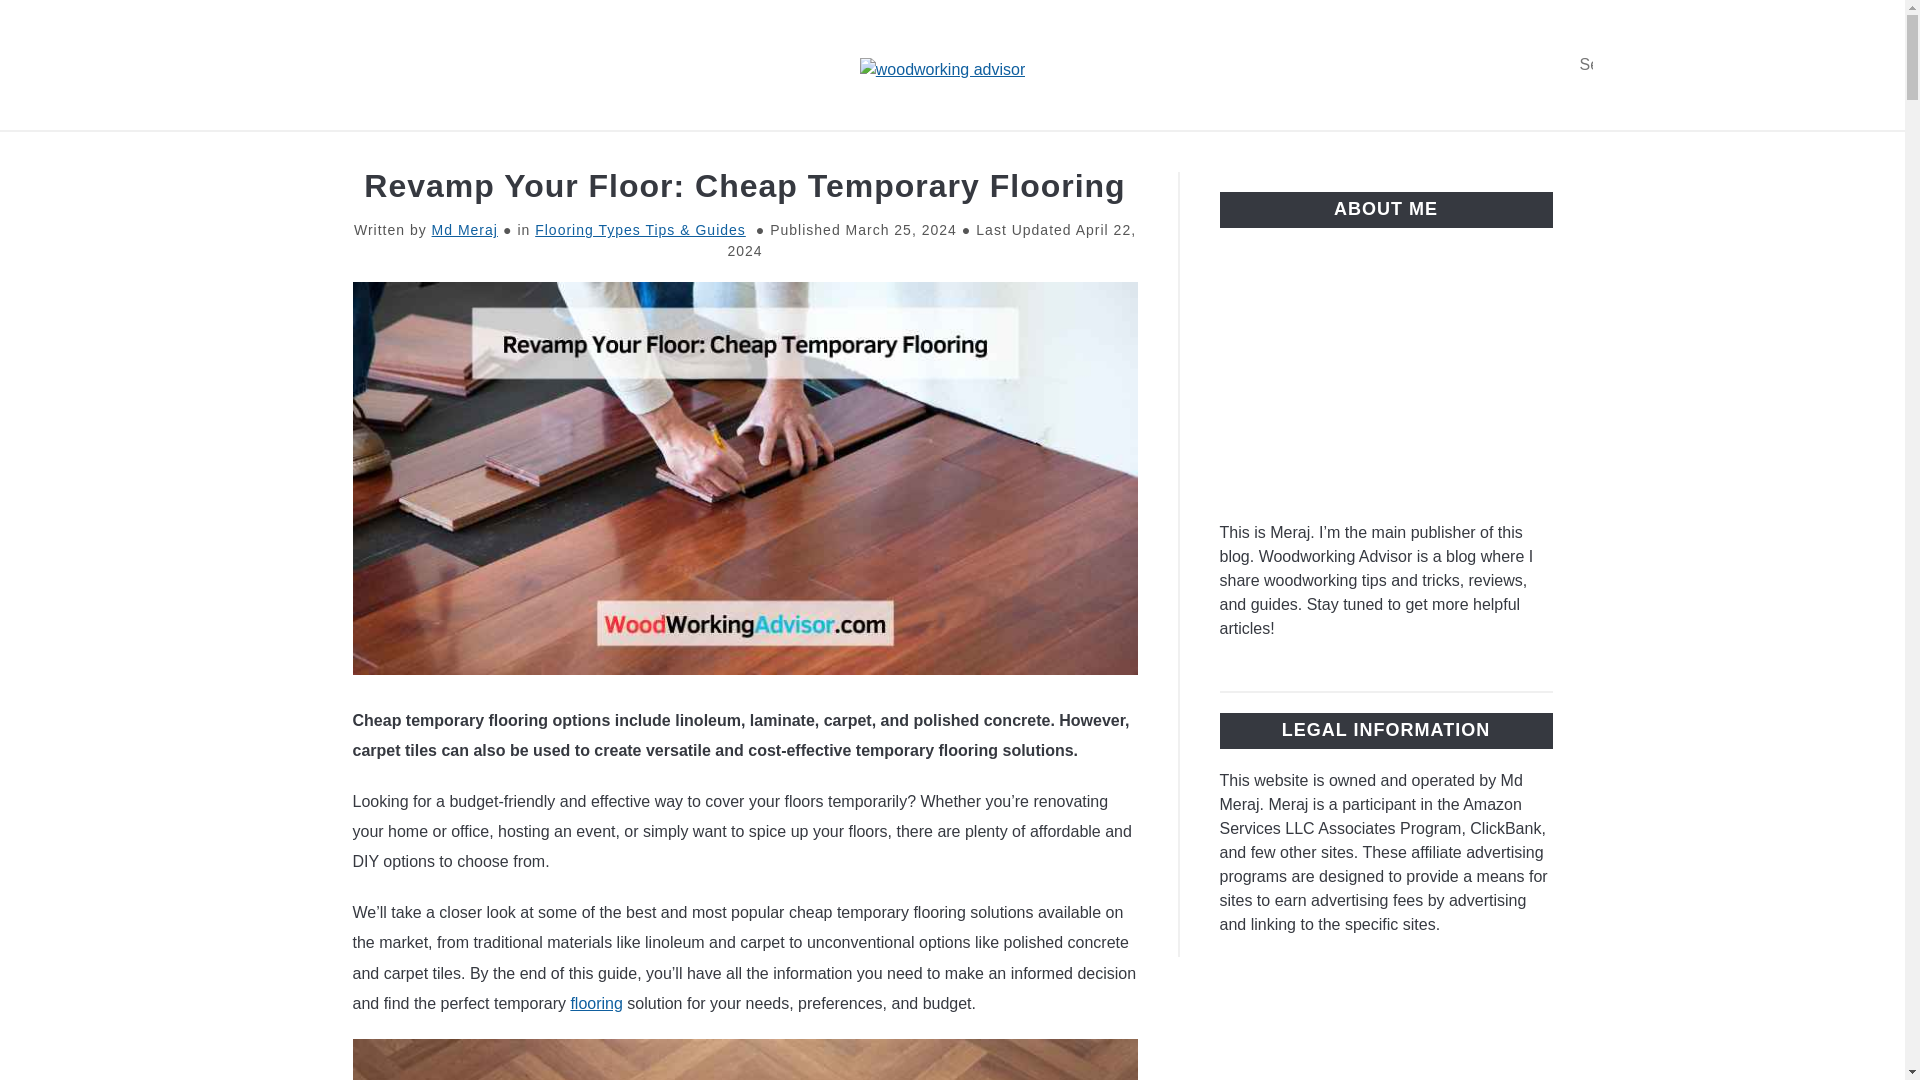 This screenshot has width=1920, height=1080. I want to click on WOODWORKING PROJECTS, so click(1427, 154).